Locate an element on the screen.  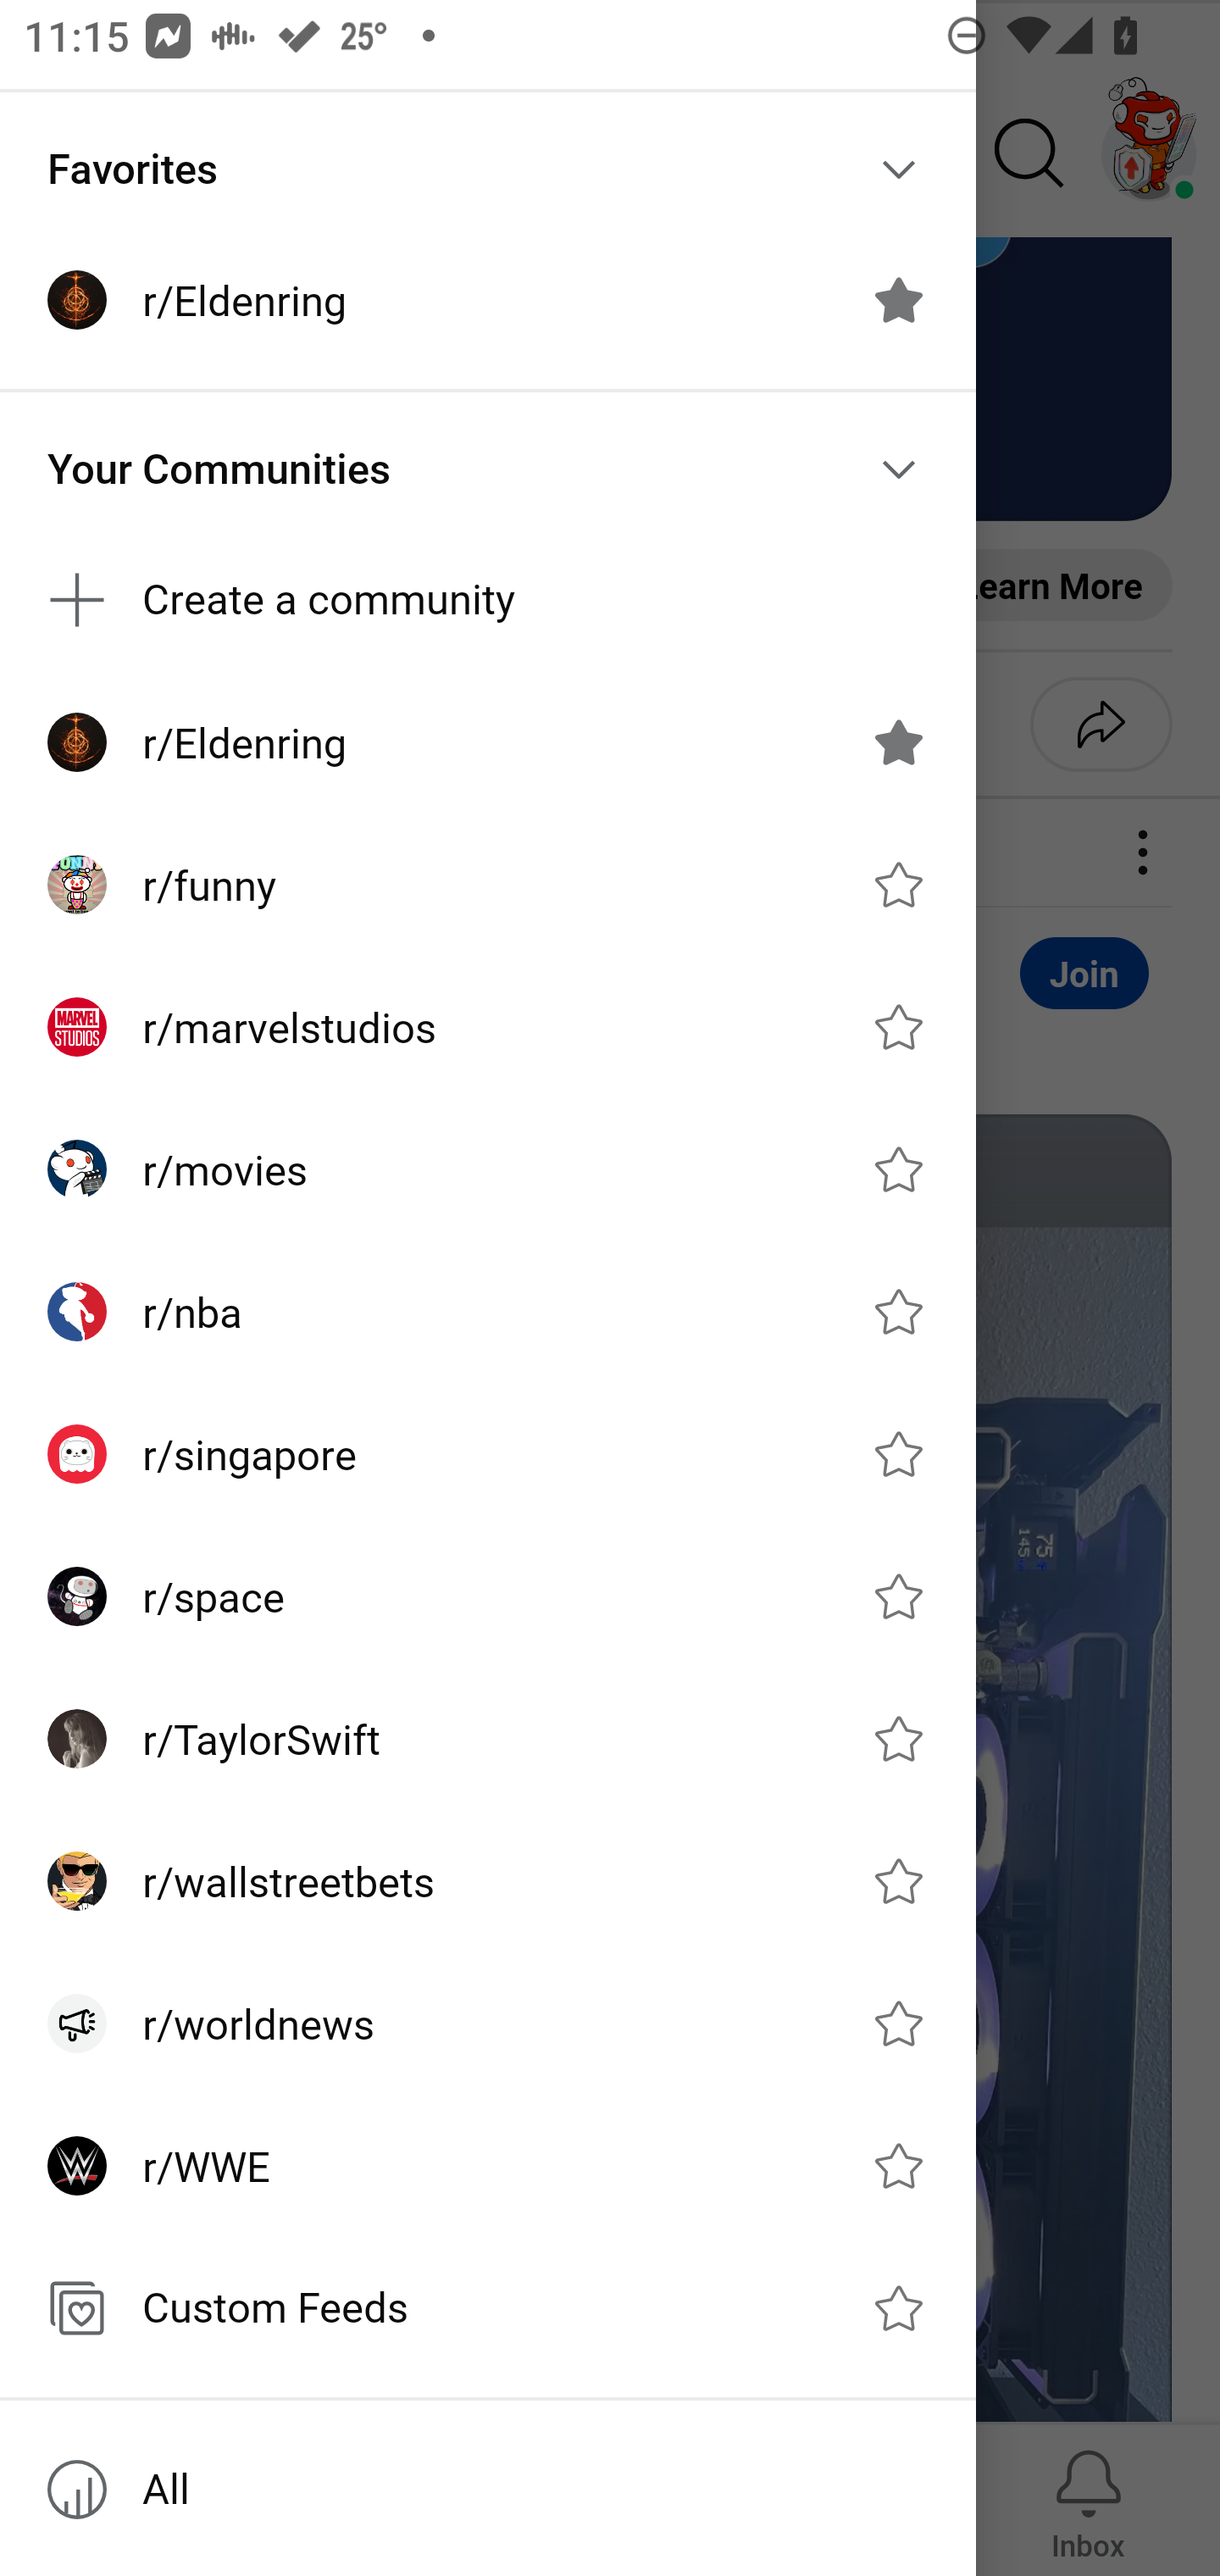
r/space Favorite r/space is located at coordinates (488, 1595).